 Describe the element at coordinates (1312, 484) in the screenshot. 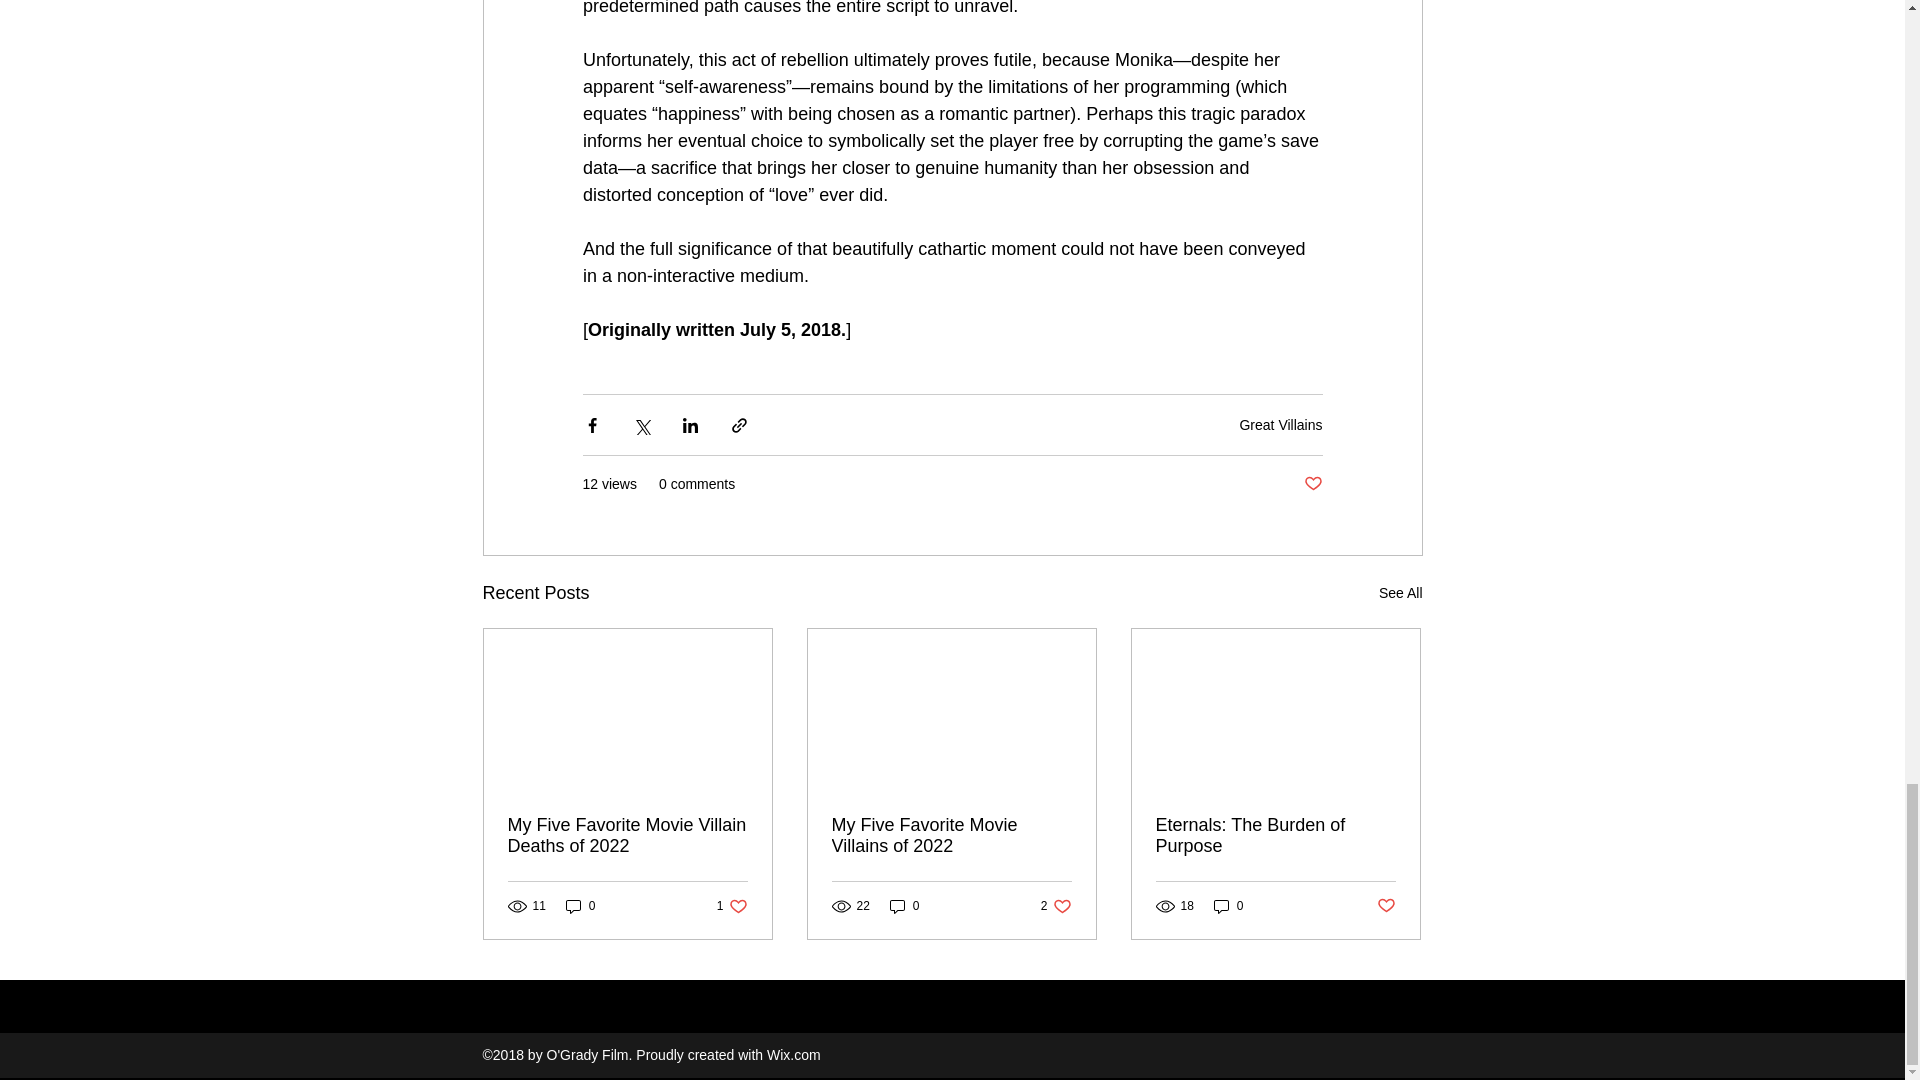

I see `Post not marked as liked` at that location.